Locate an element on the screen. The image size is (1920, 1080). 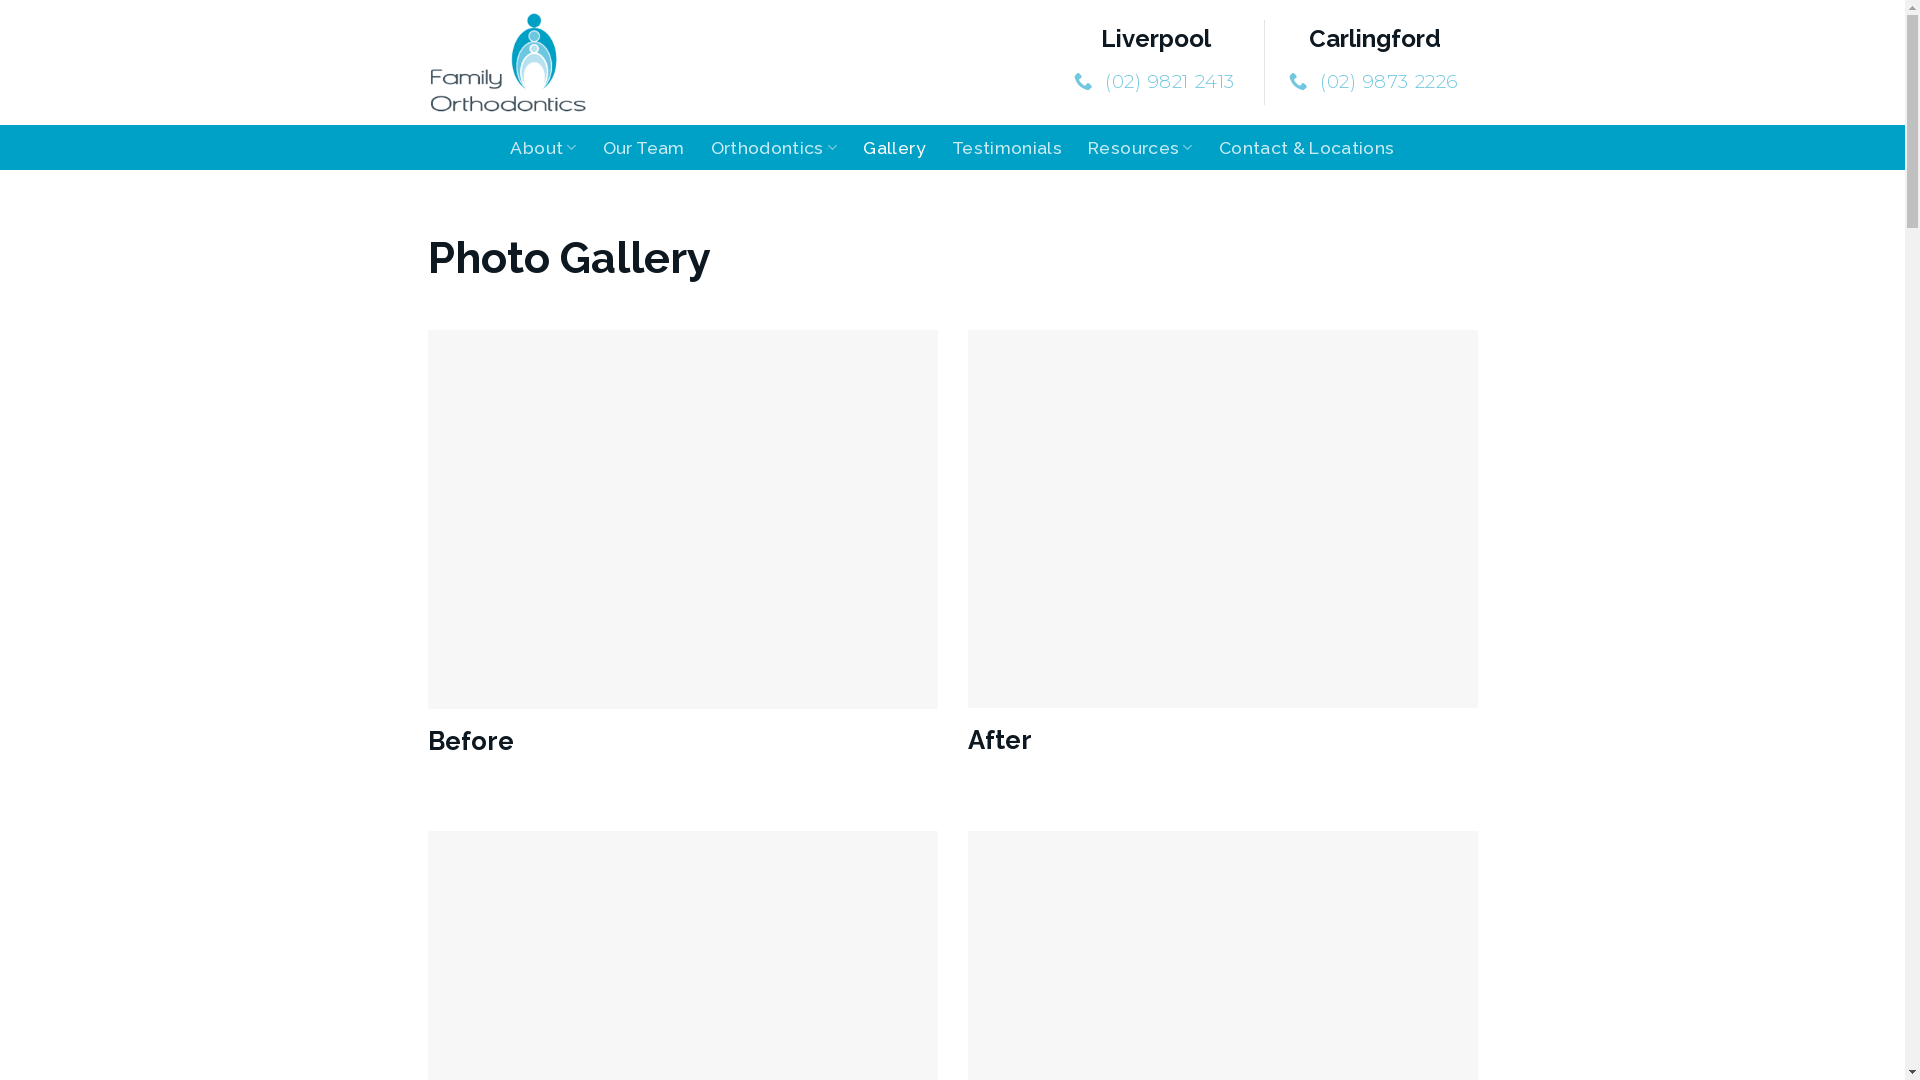
About is located at coordinates (543, 148).